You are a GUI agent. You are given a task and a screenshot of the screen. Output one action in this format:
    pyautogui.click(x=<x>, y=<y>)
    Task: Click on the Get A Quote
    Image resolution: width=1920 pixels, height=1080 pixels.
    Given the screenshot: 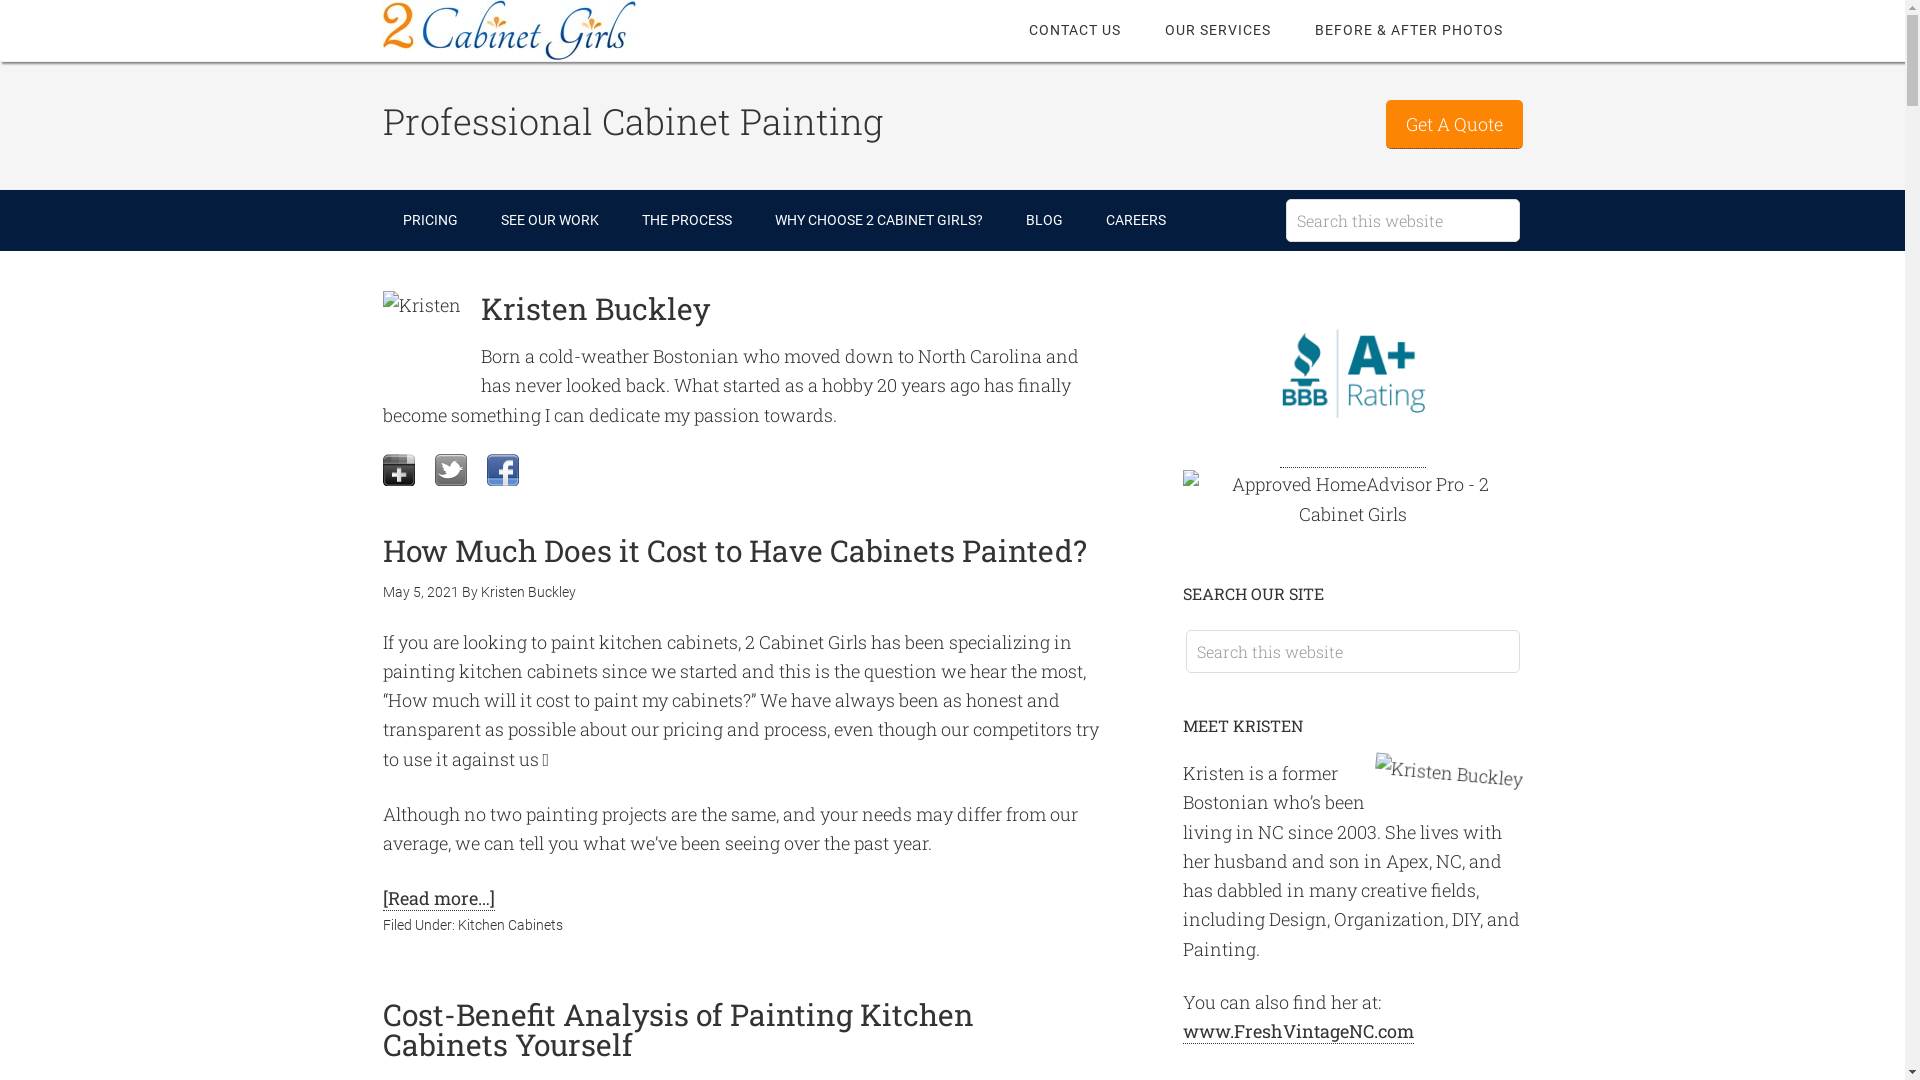 What is the action you would take?
    pyautogui.click(x=1454, y=124)
    